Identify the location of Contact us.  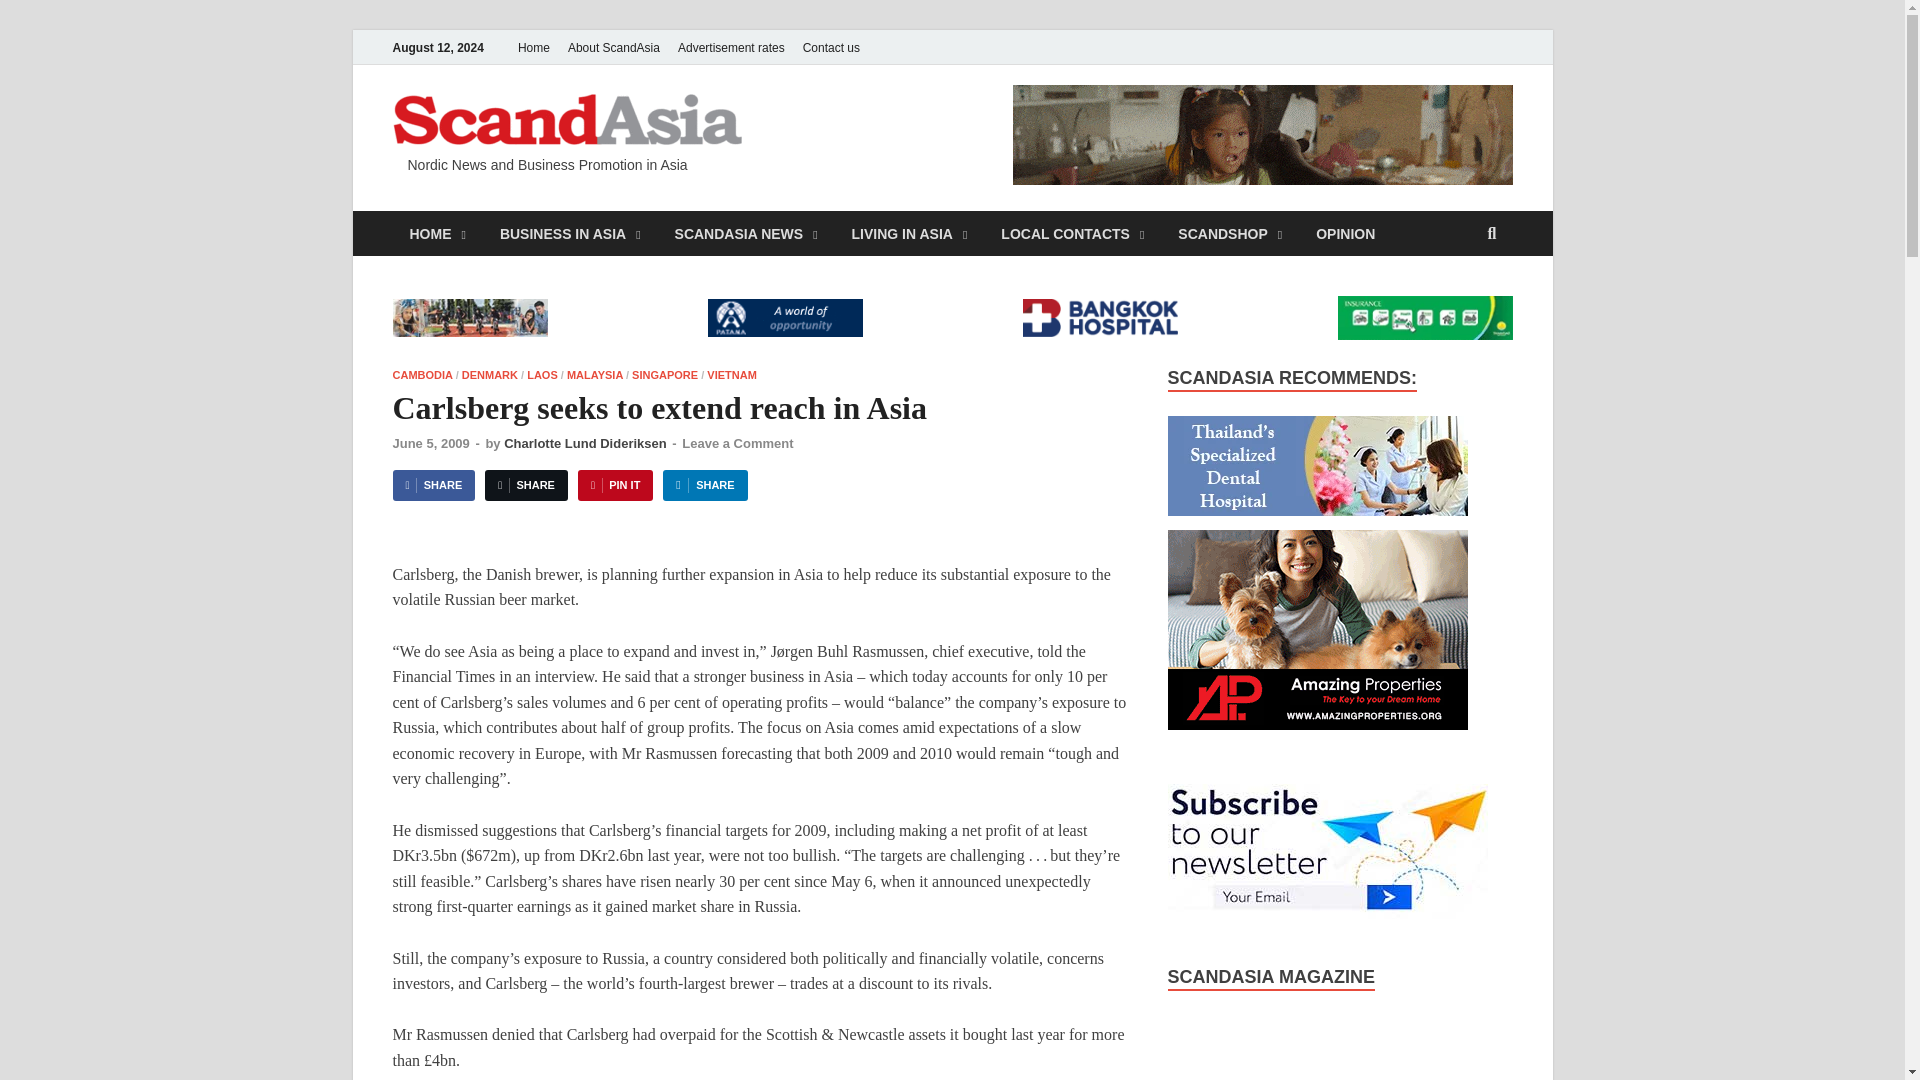
(832, 47).